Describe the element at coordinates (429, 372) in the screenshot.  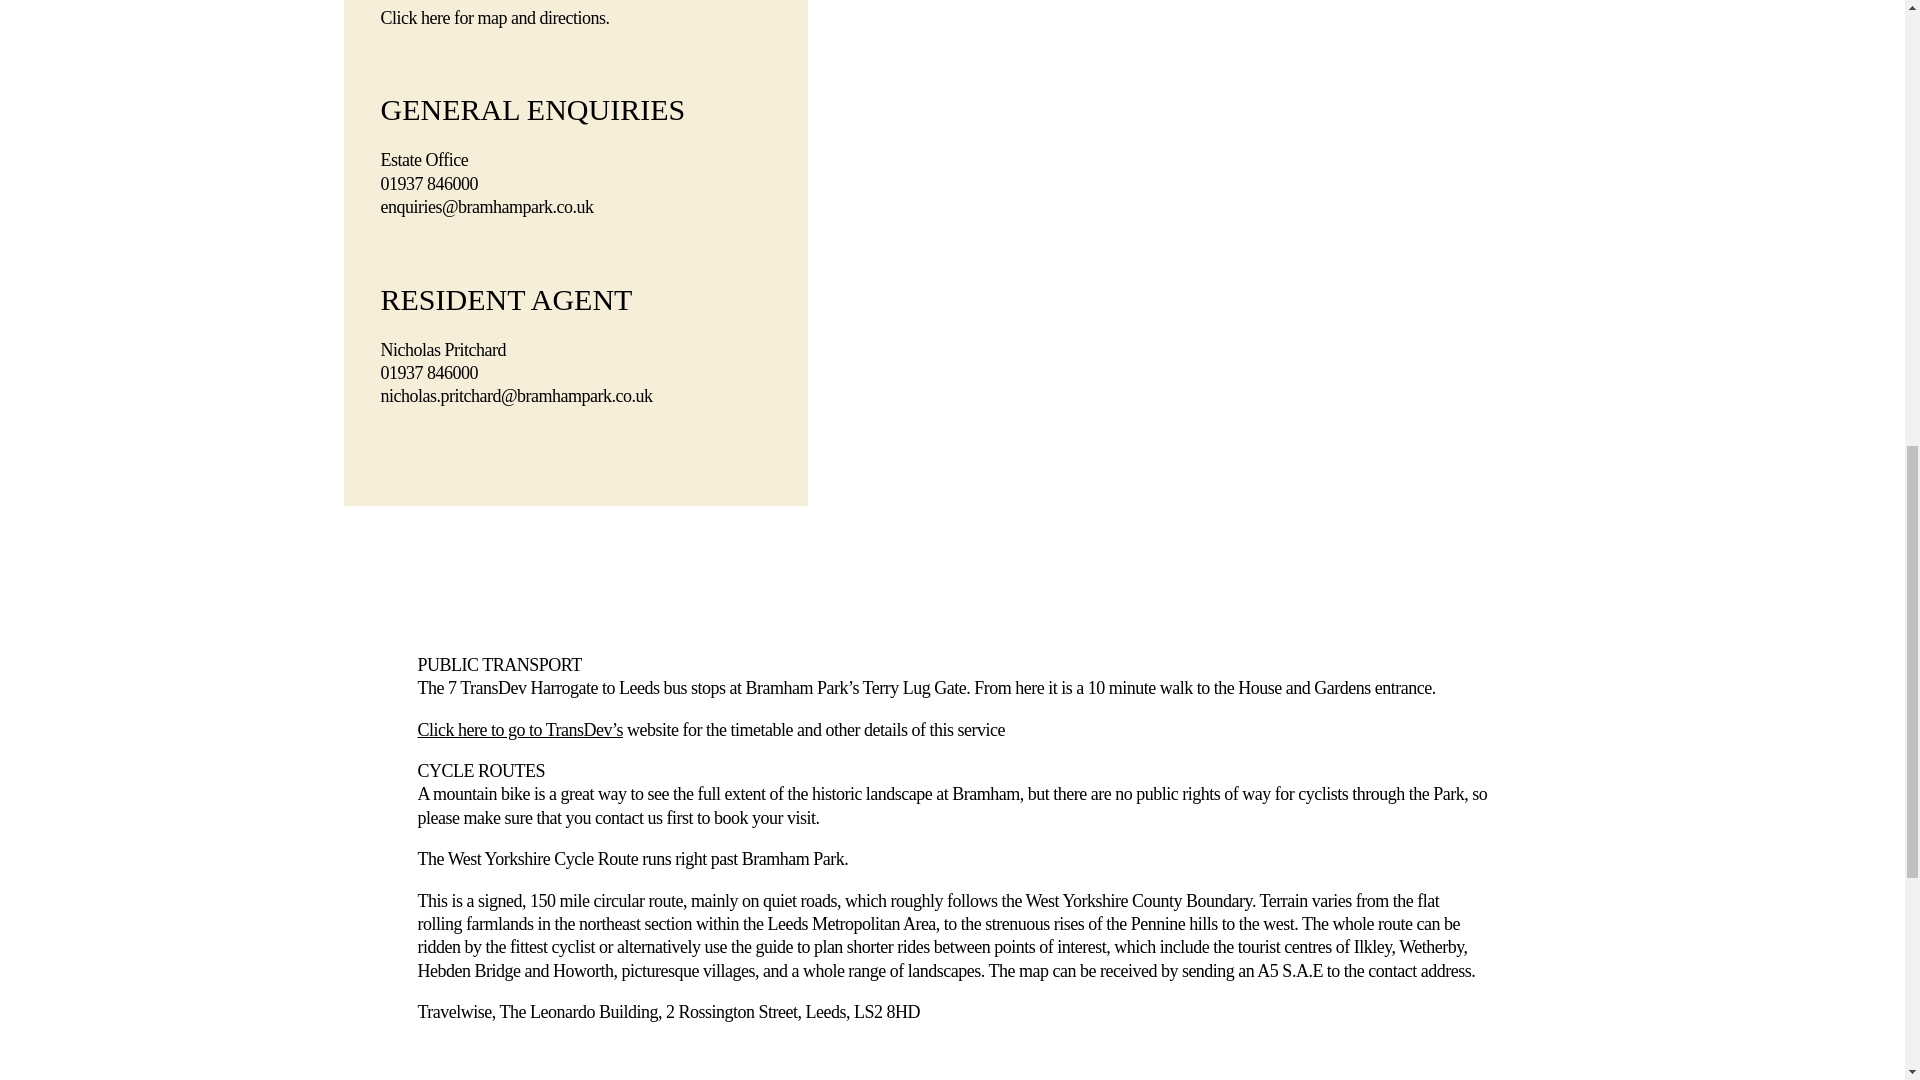
I see `01937 846000` at that location.